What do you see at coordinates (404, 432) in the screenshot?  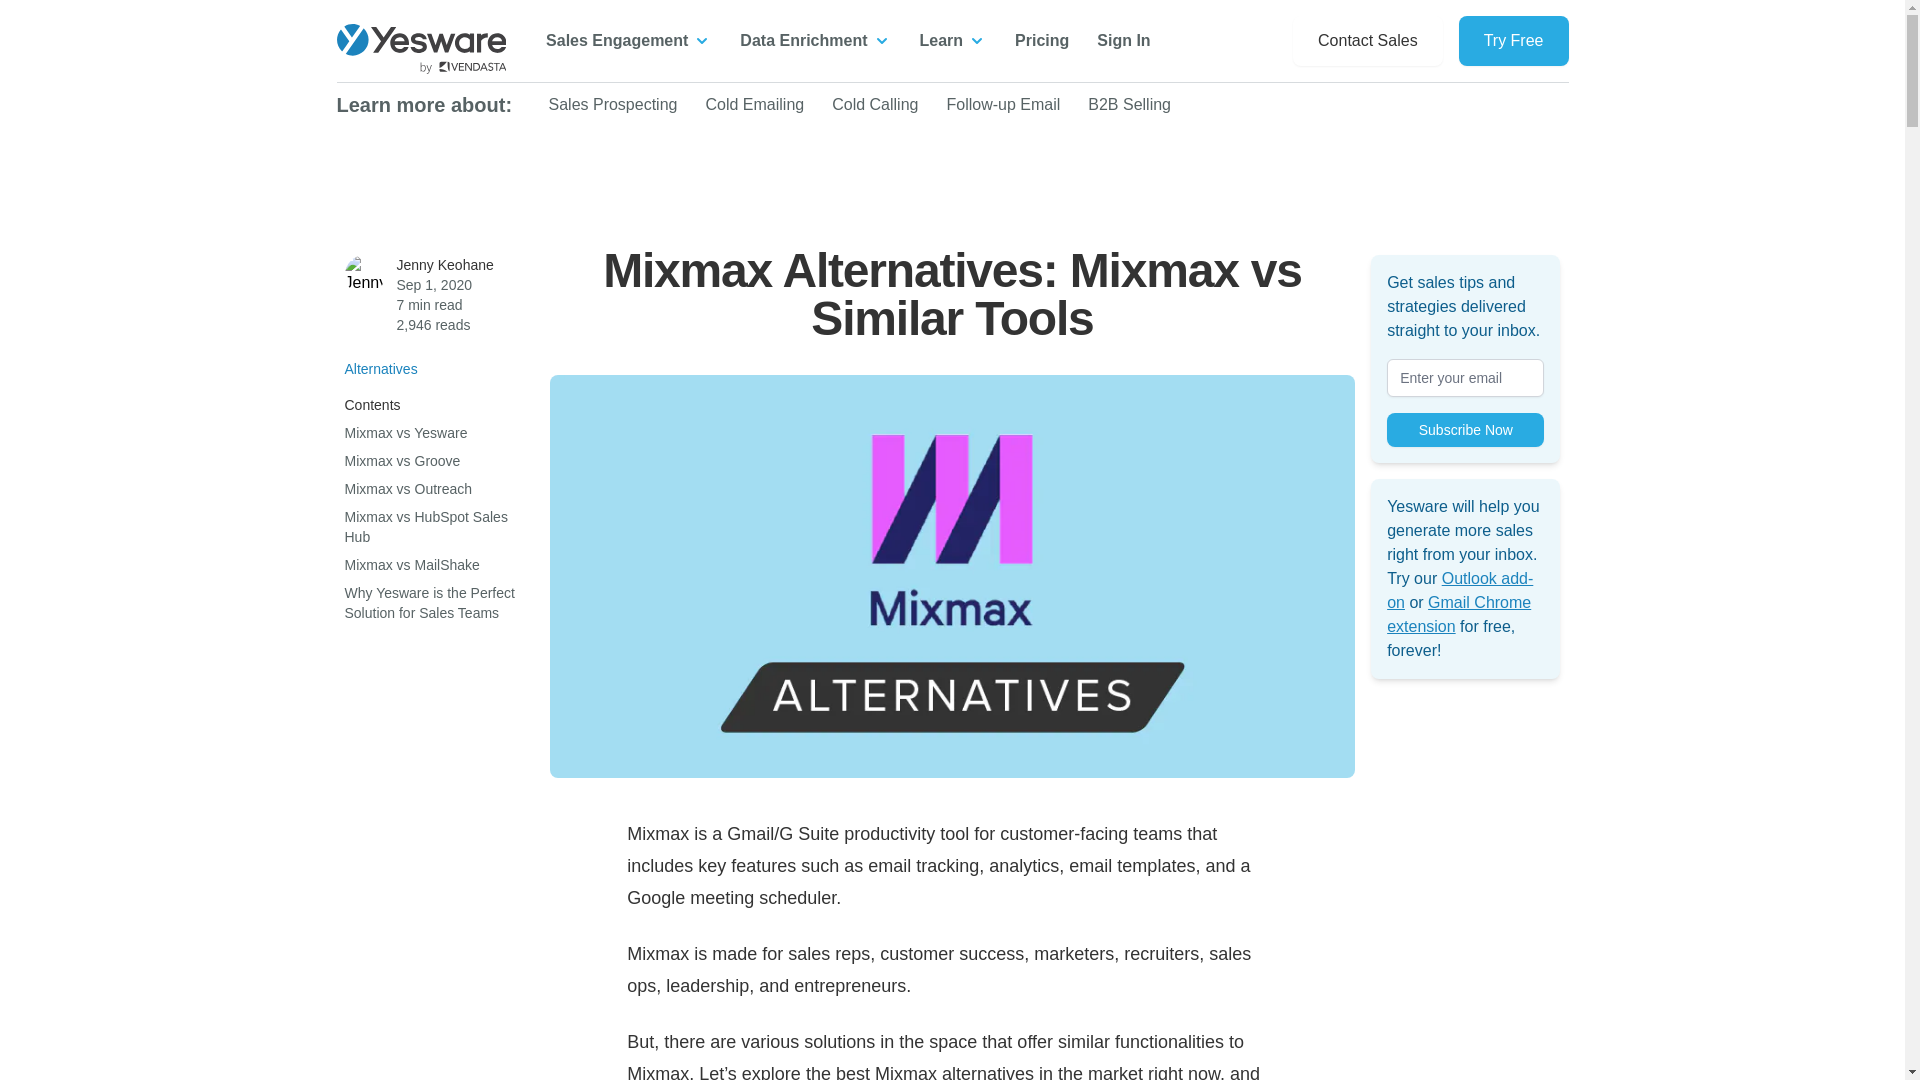 I see `Mixmax vs Yesware` at bounding box center [404, 432].